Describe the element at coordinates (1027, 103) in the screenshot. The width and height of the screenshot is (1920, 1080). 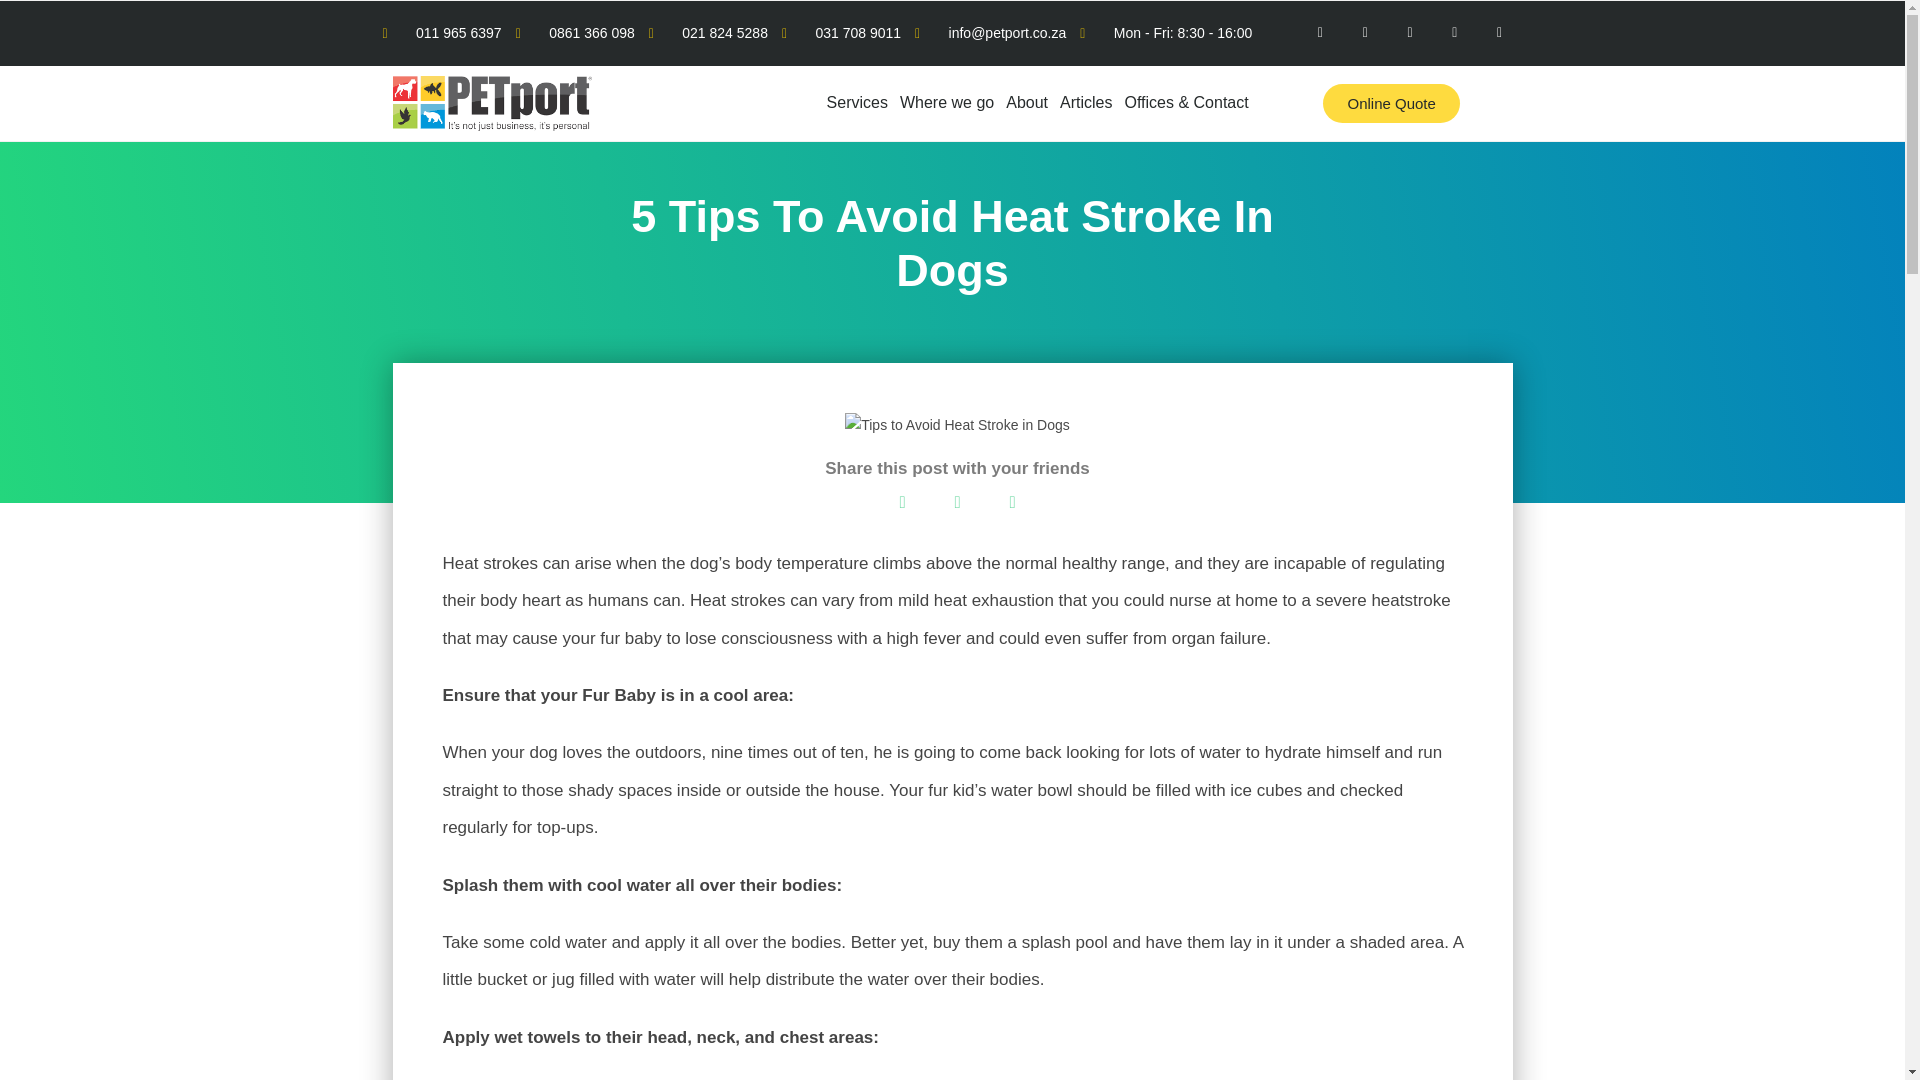
I see `About` at that location.